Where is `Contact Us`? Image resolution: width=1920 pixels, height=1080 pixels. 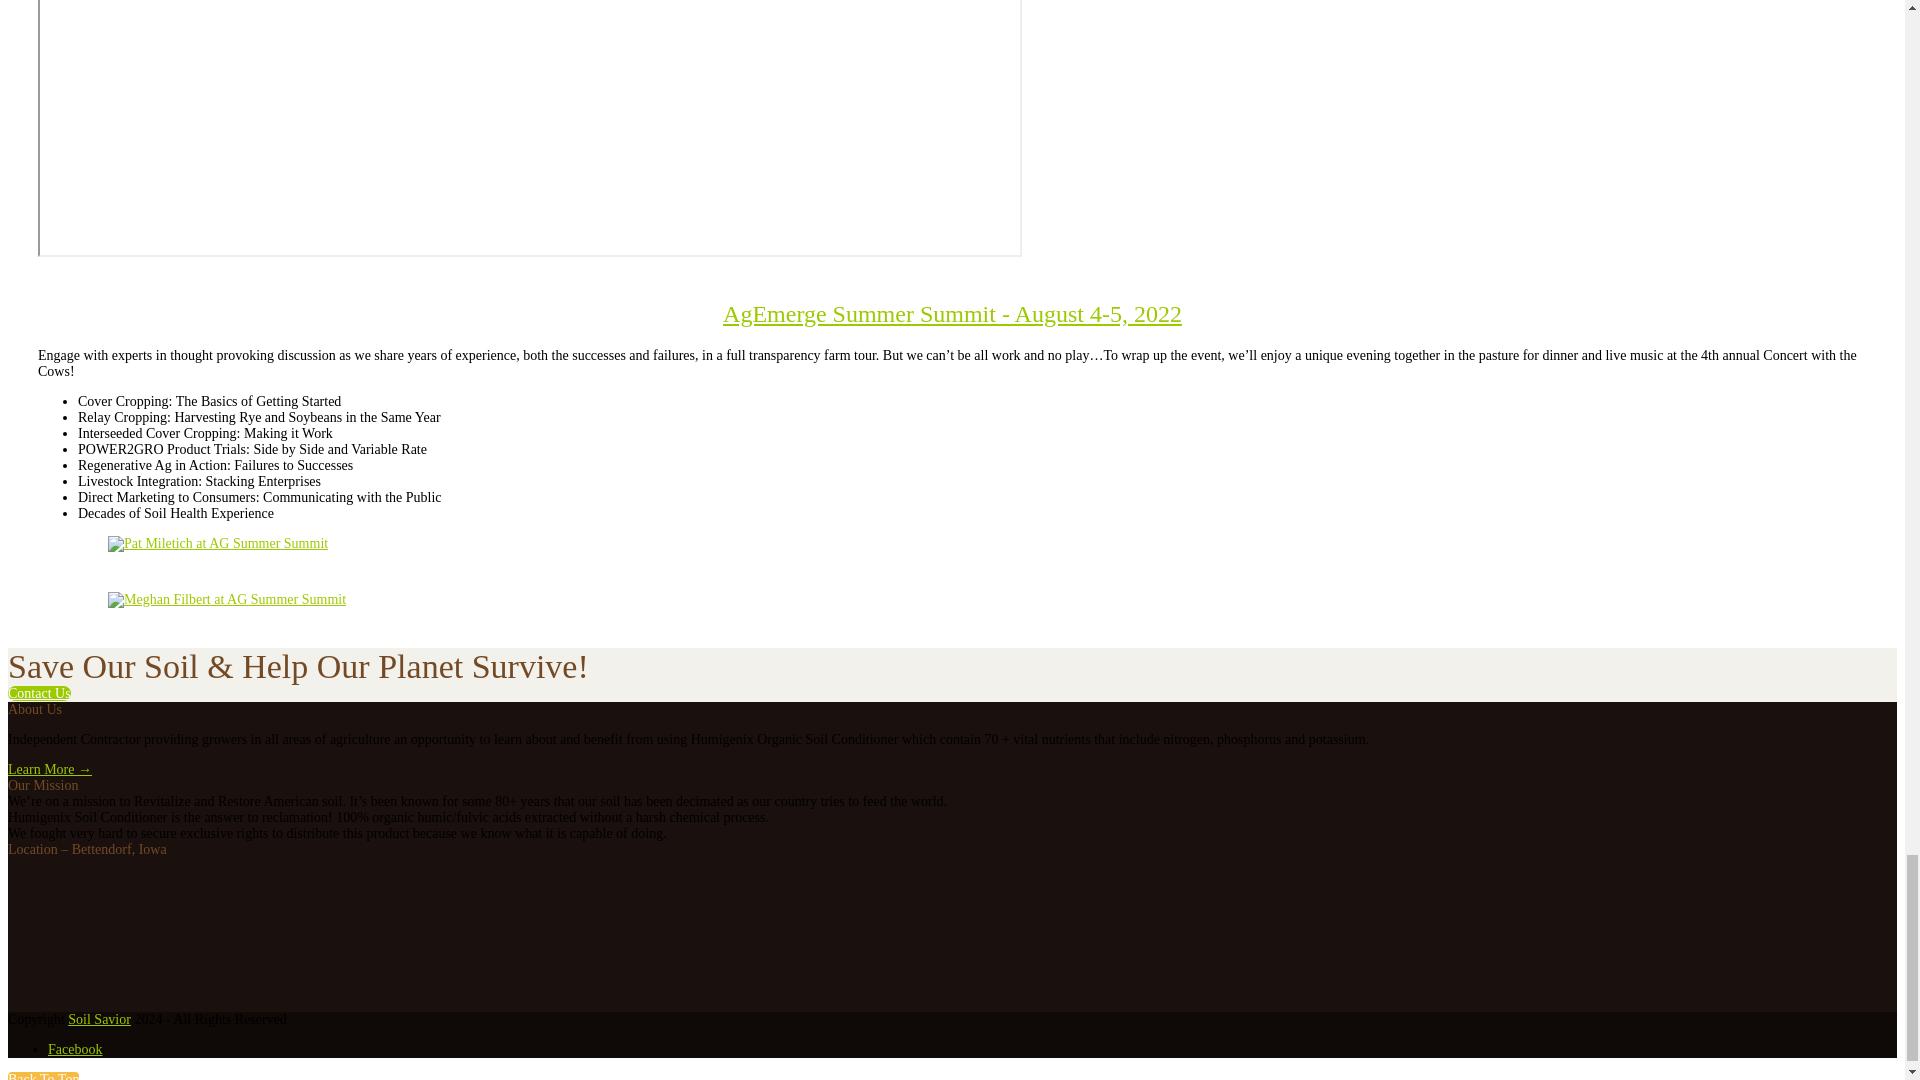 Contact Us is located at coordinates (39, 692).